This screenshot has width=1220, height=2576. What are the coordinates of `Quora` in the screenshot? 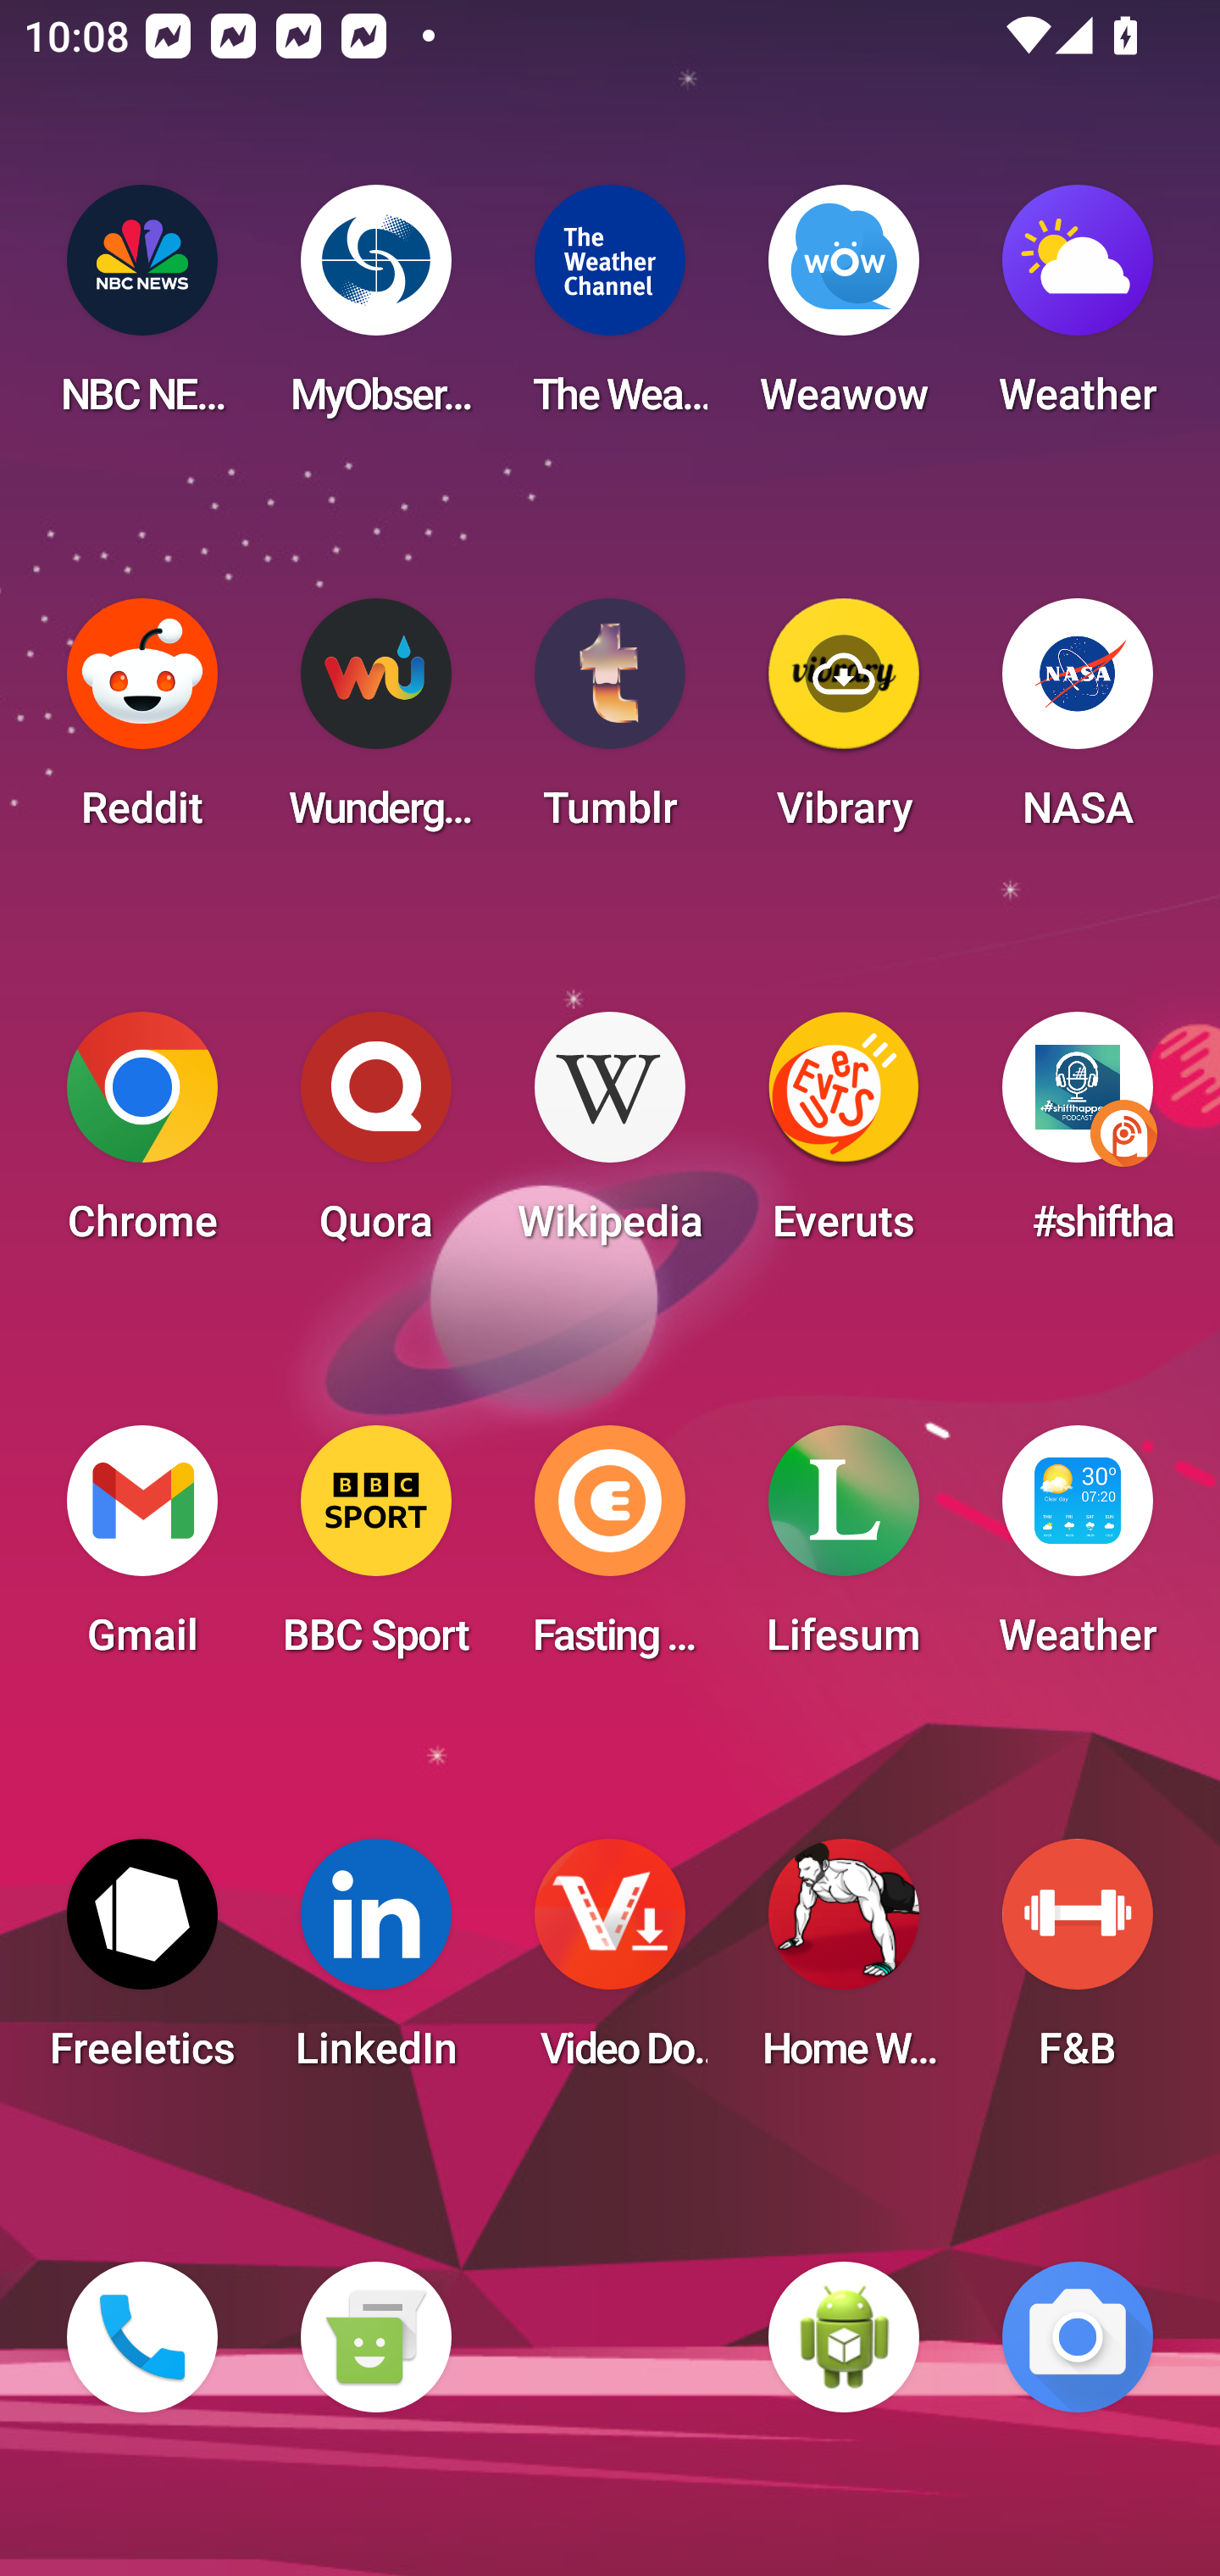 It's located at (375, 1137).